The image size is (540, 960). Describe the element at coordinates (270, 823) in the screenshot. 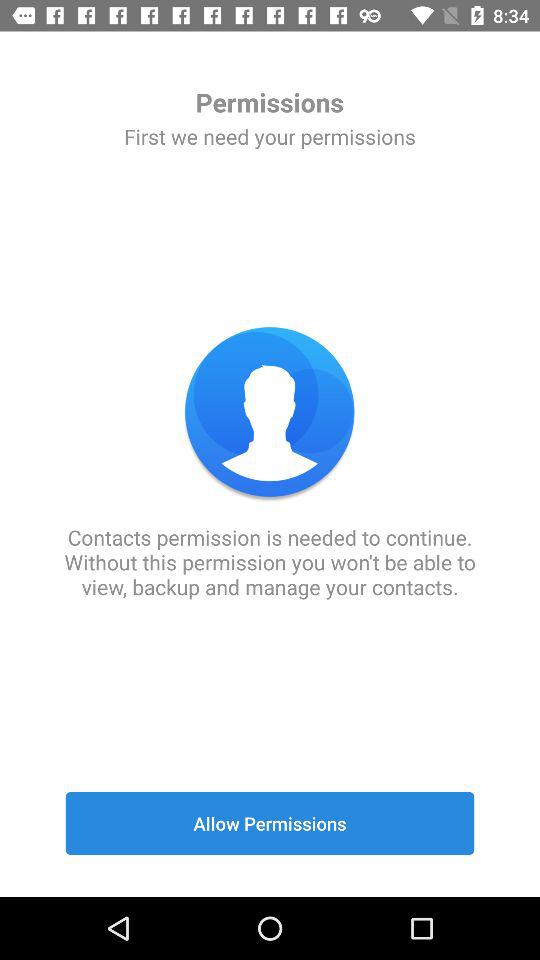

I see `scroll to allow permissions` at that location.